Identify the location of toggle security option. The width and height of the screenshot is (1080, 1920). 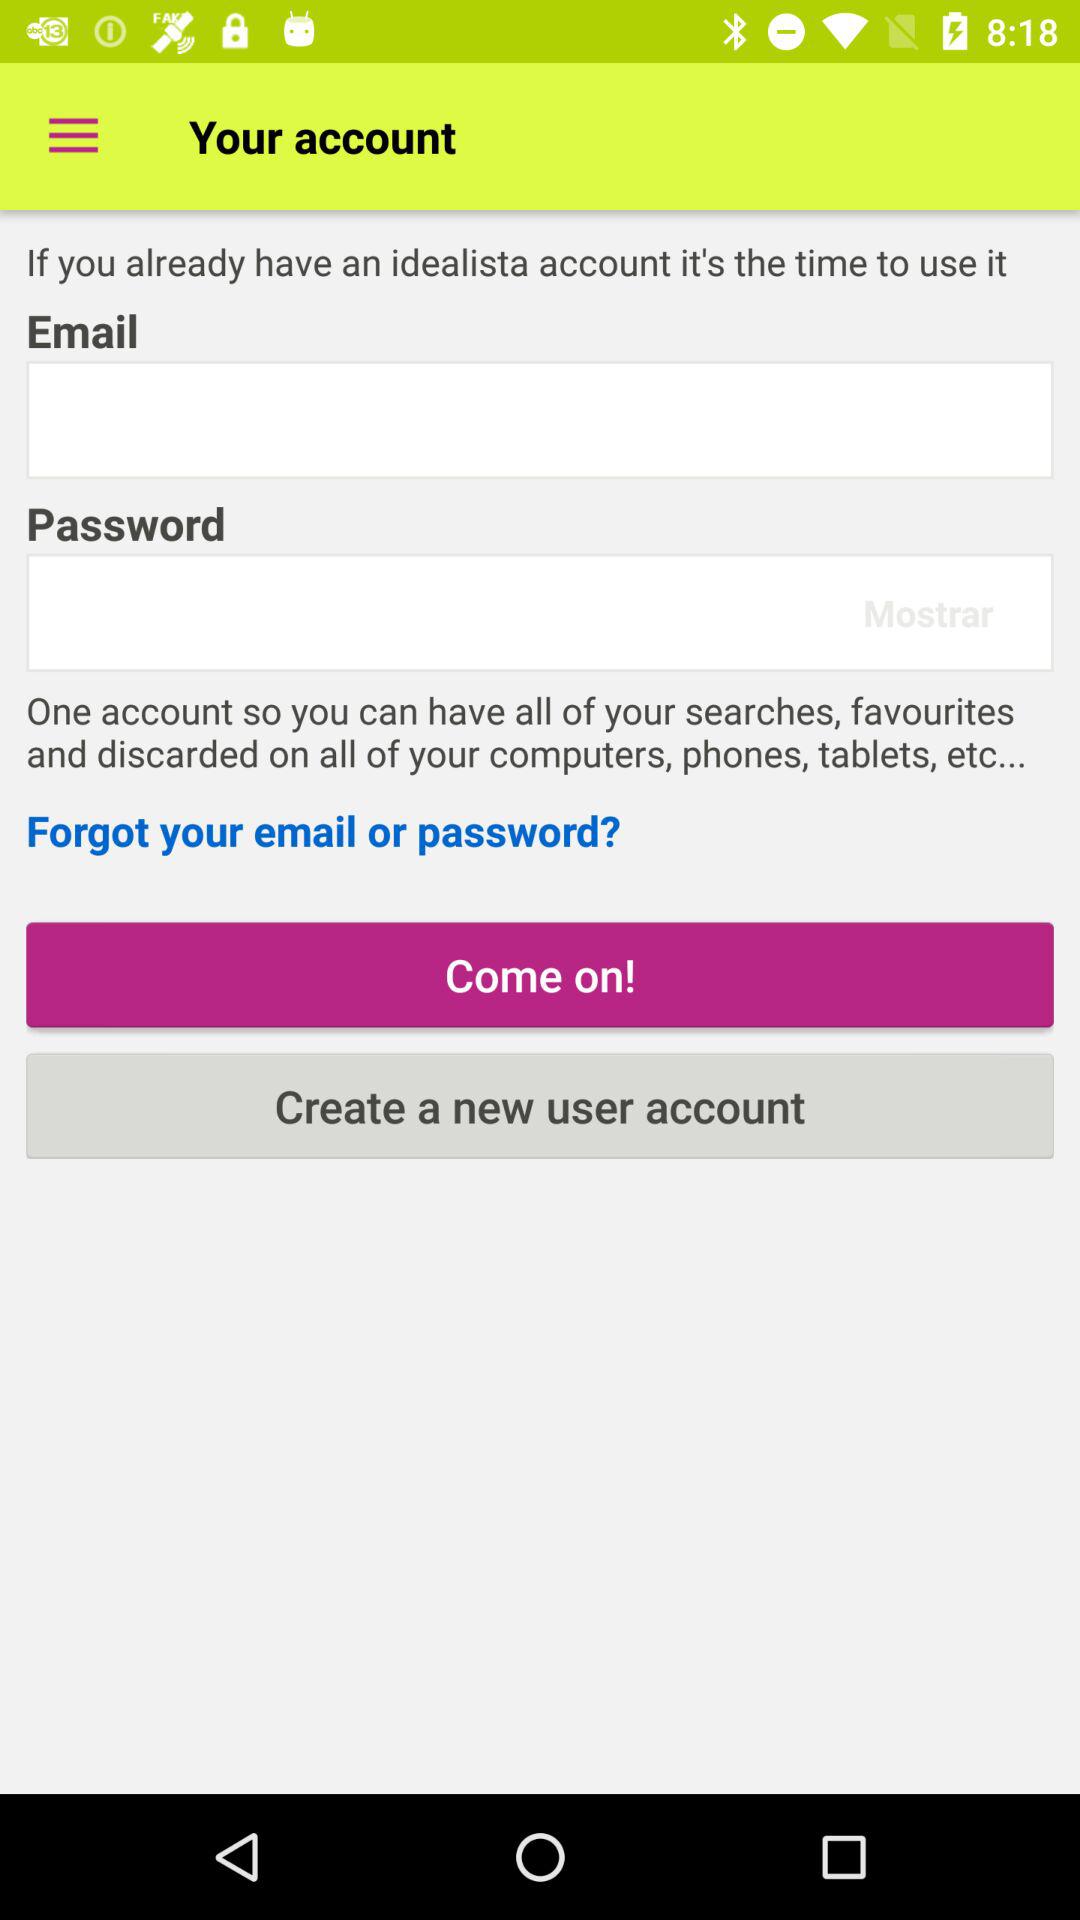
(540, 420).